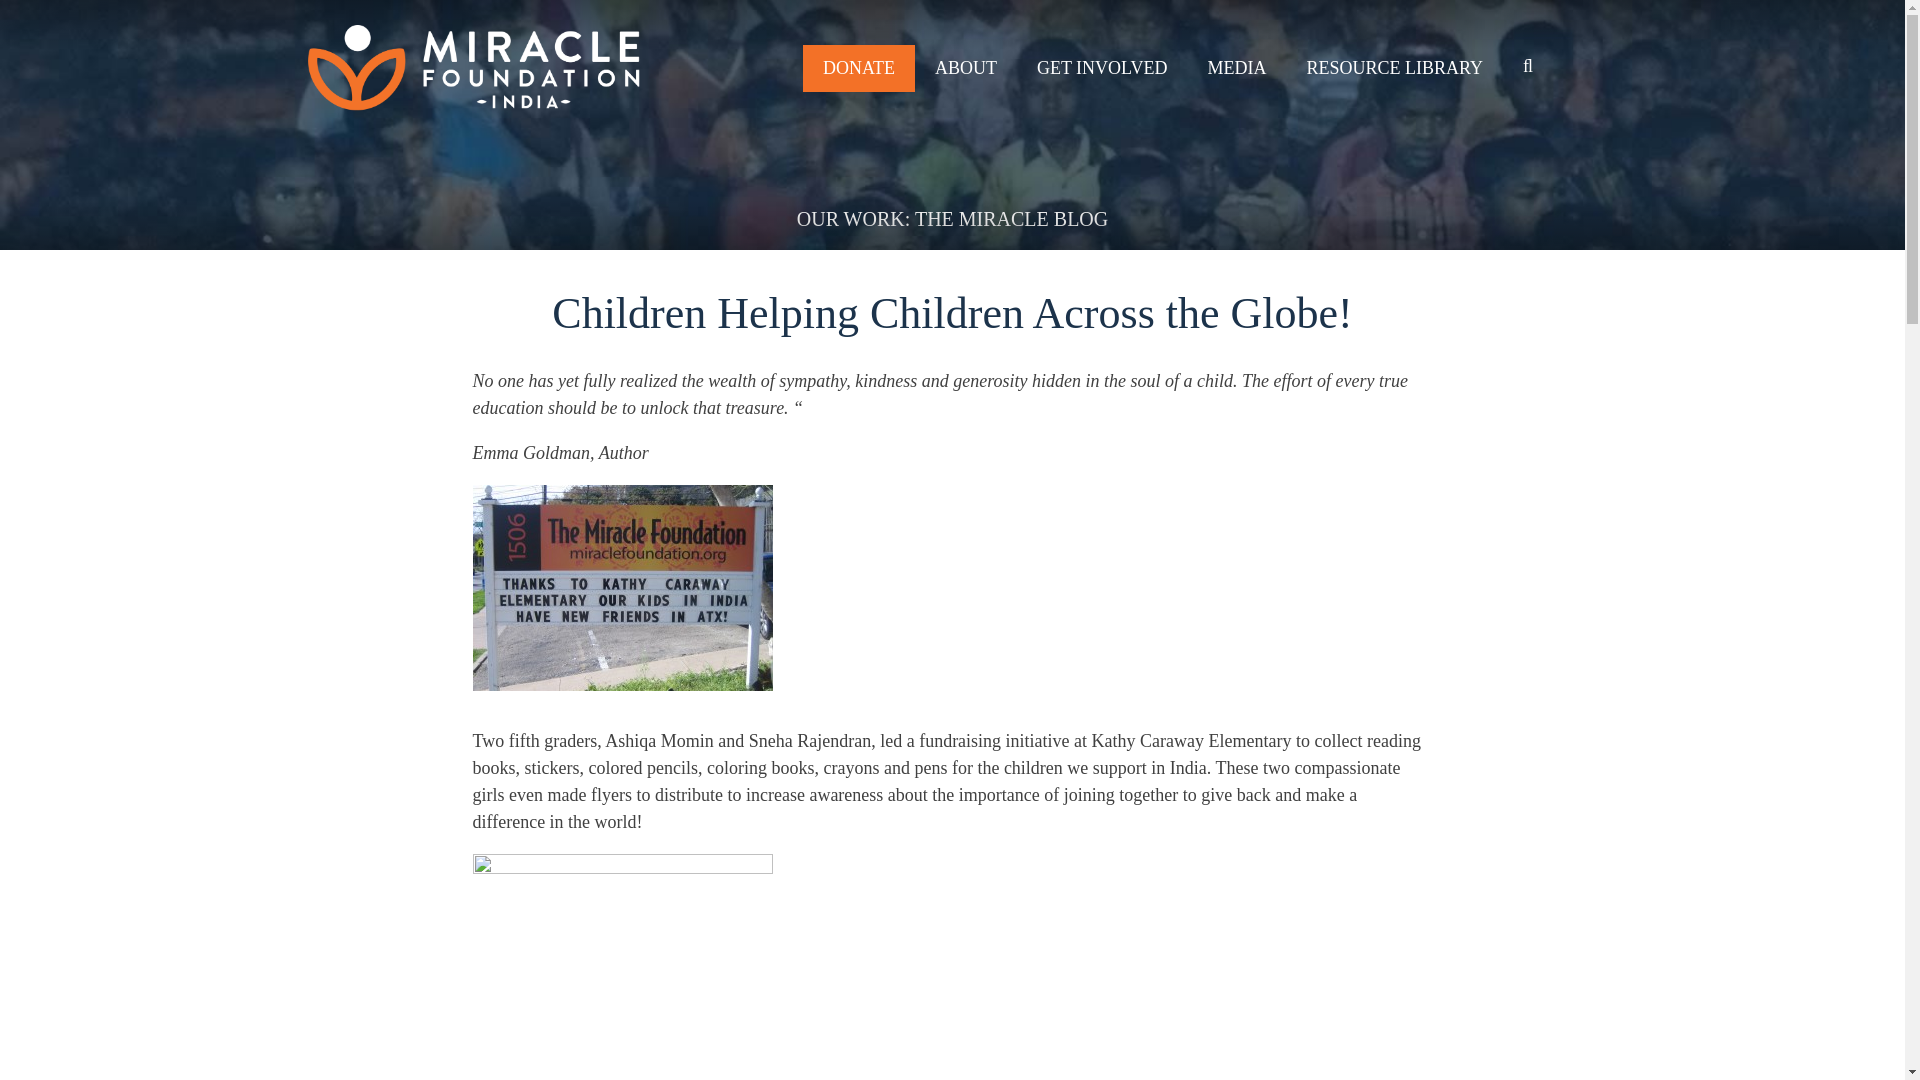  What do you see at coordinates (966, 68) in the screenshot?
I see `ABOUT` at bounding box center [966, 68].